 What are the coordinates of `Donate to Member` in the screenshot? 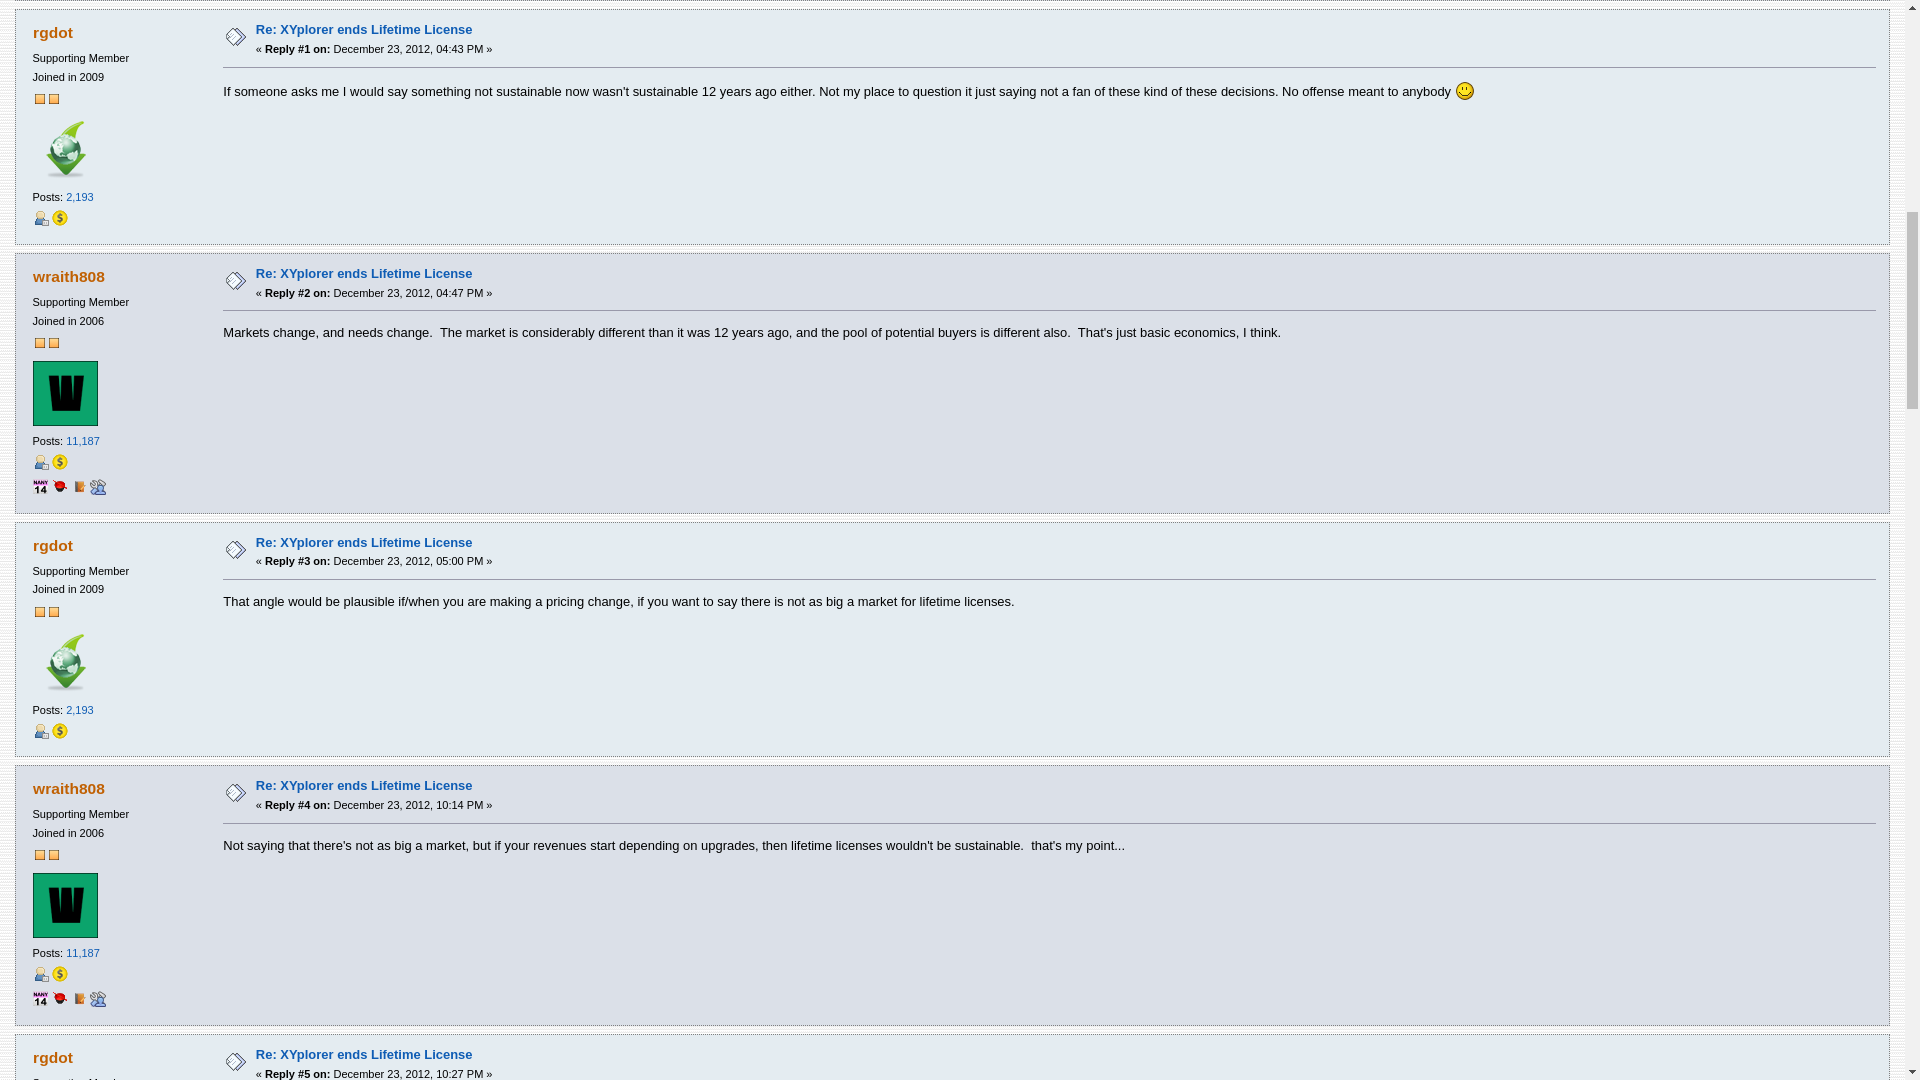 It's located at (59, 461).